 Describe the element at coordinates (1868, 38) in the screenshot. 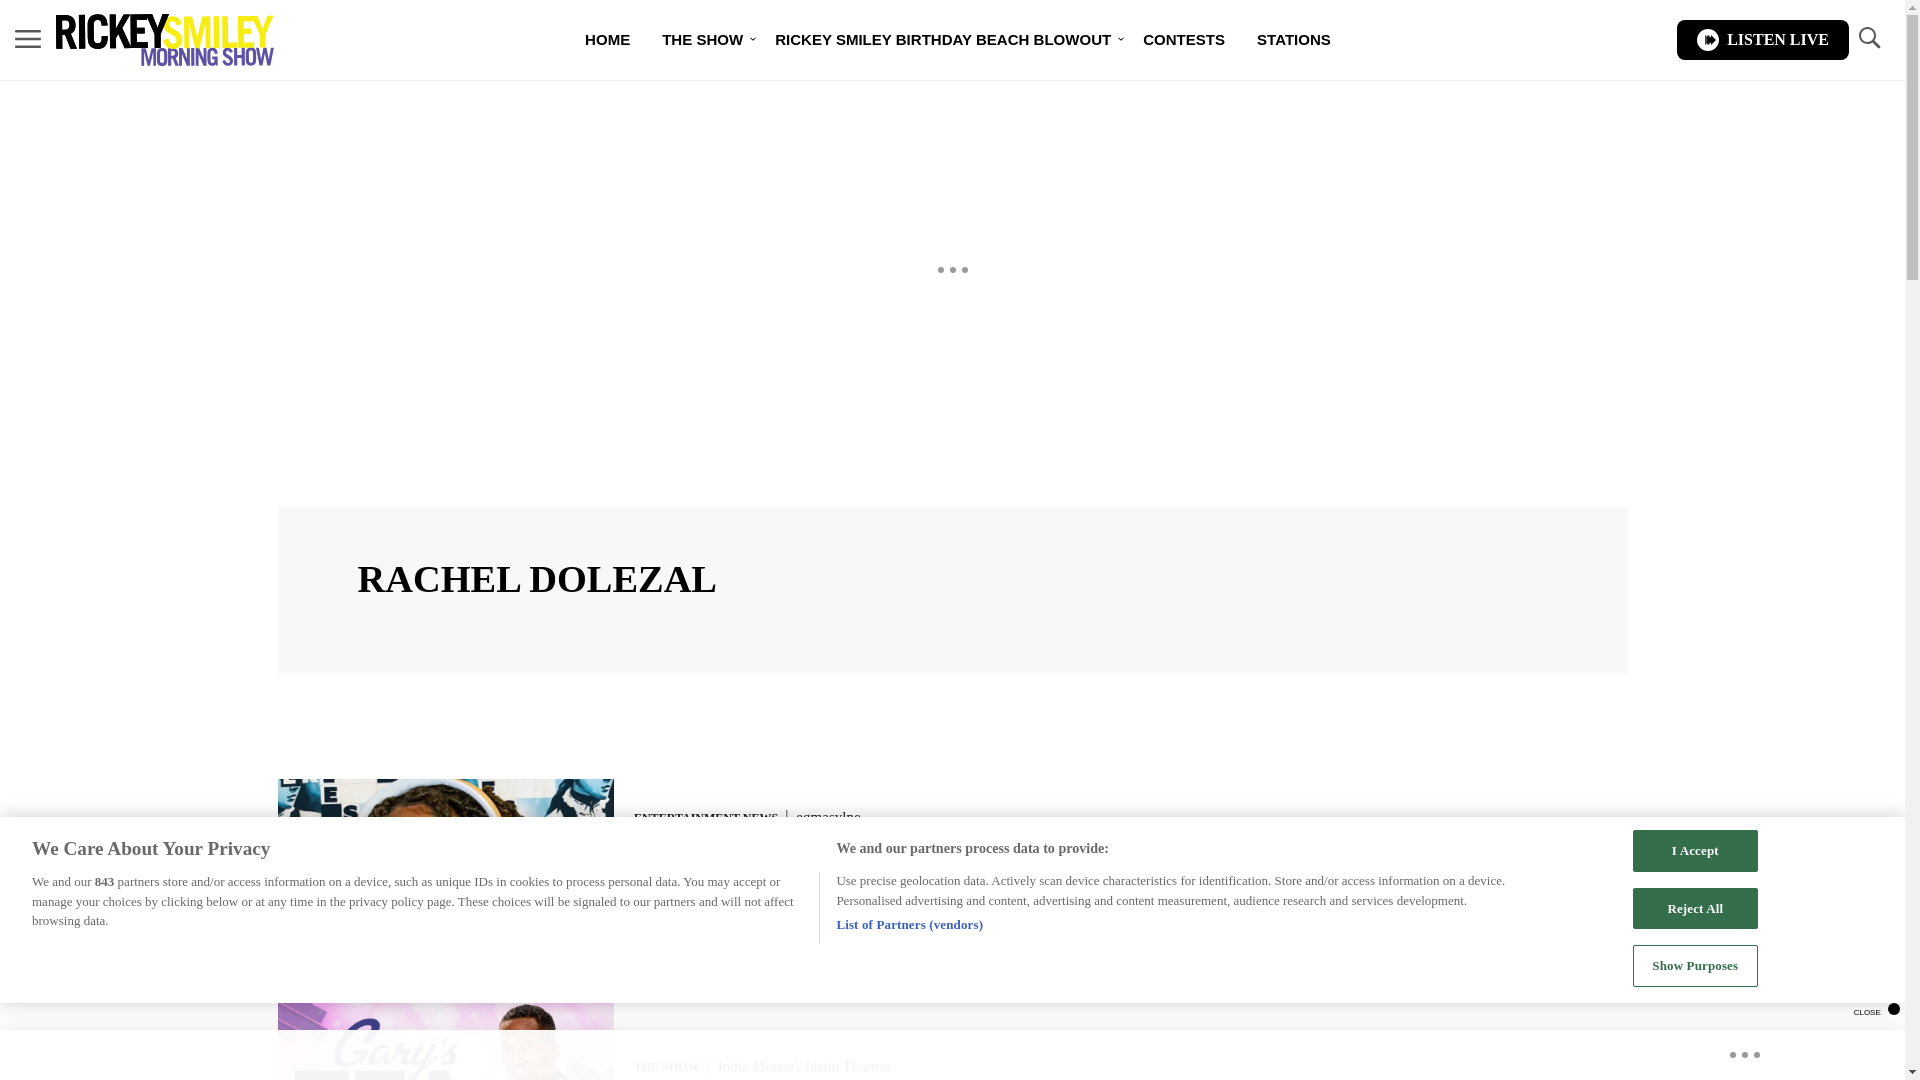

I see `TOGGLE SEARCH` at that location.